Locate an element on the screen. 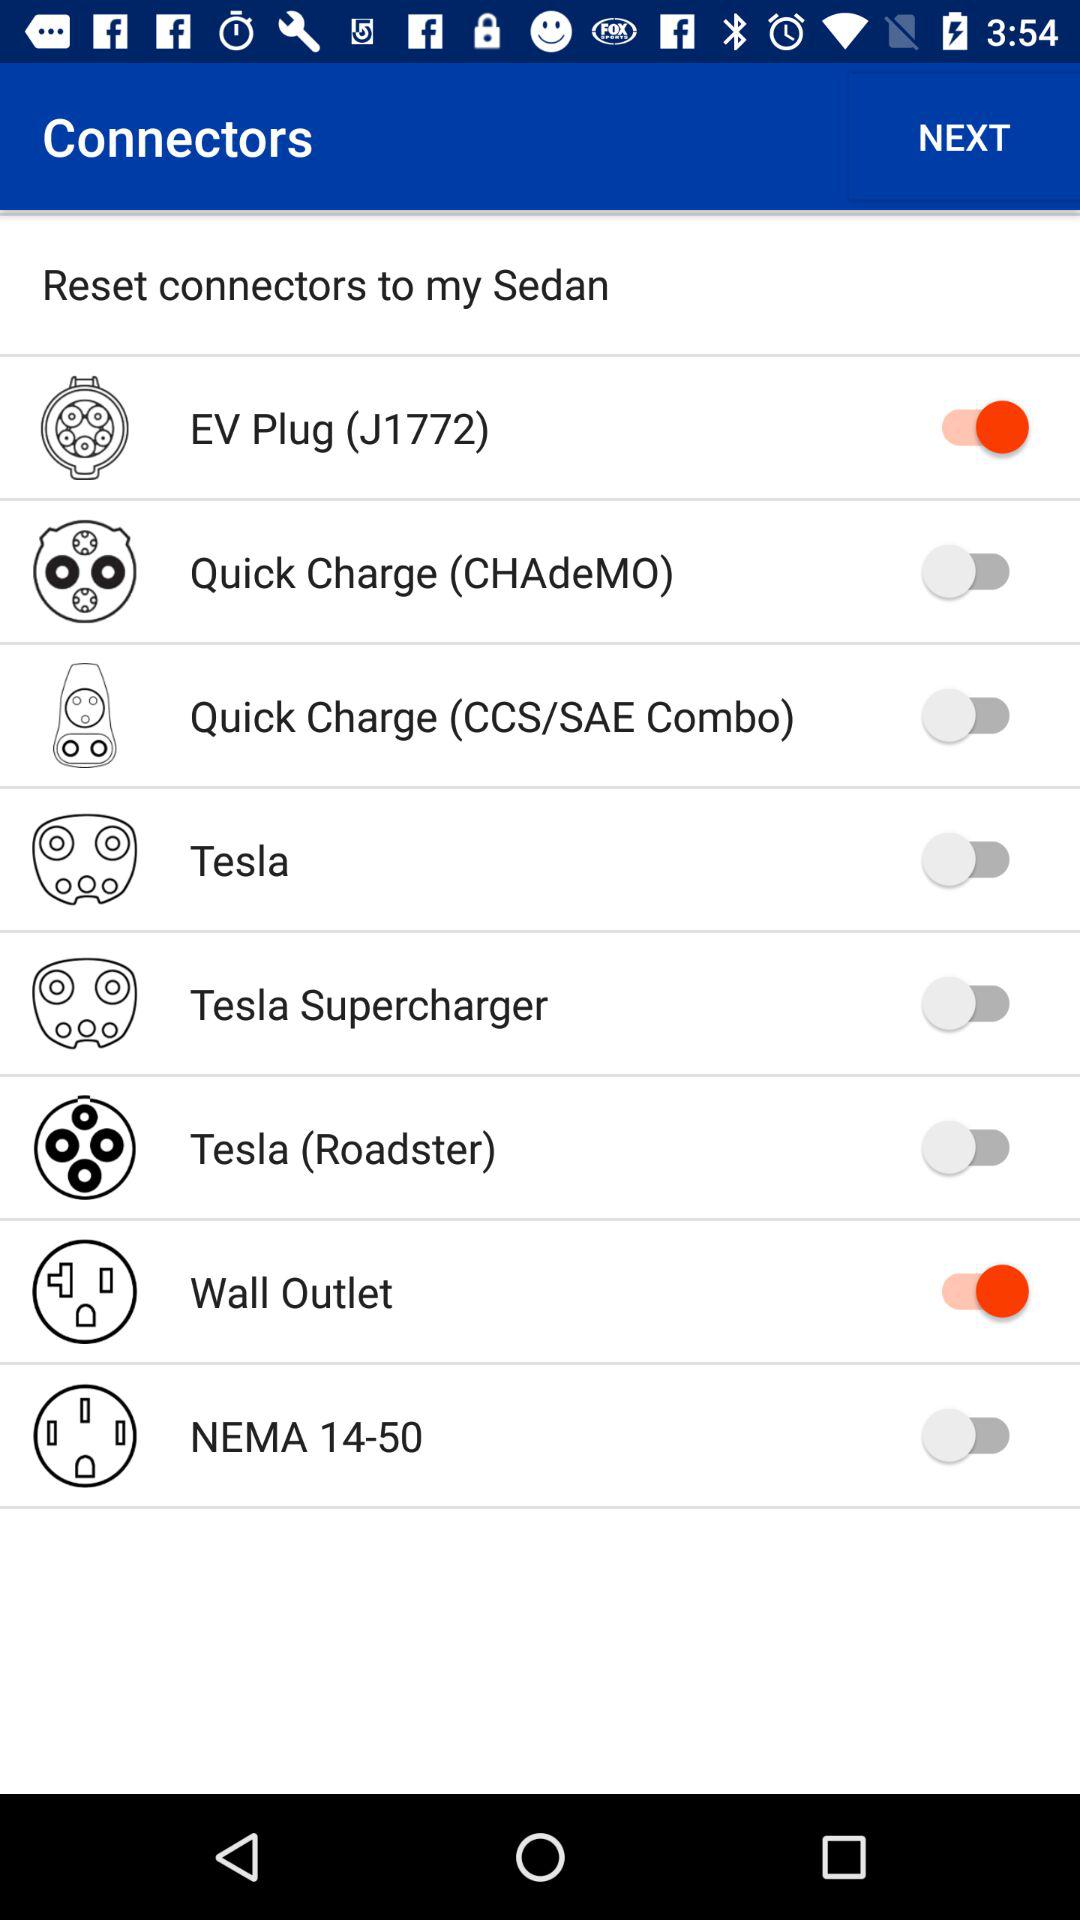 This screenshot has height=1920, width=1080. launch next is located at coordinates (964, 136).